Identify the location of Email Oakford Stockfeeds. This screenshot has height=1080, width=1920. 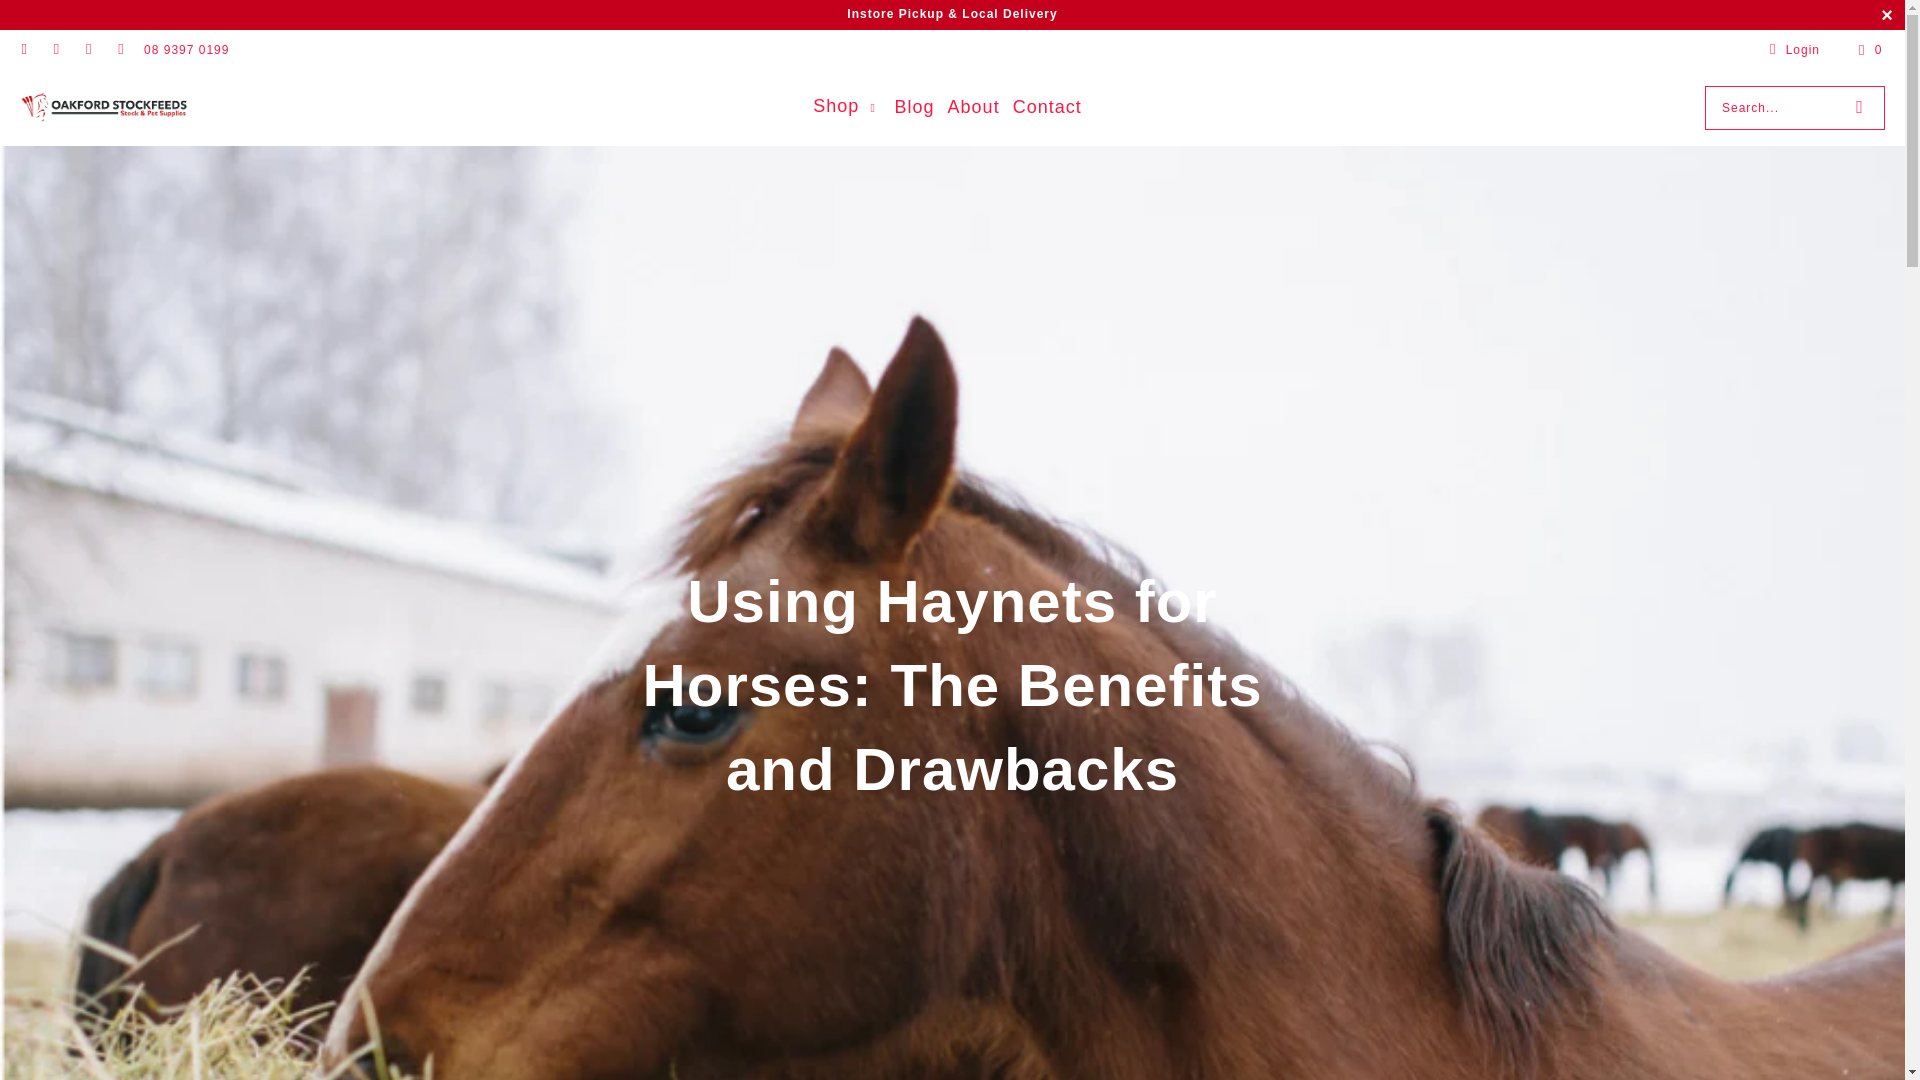
(24, 50).